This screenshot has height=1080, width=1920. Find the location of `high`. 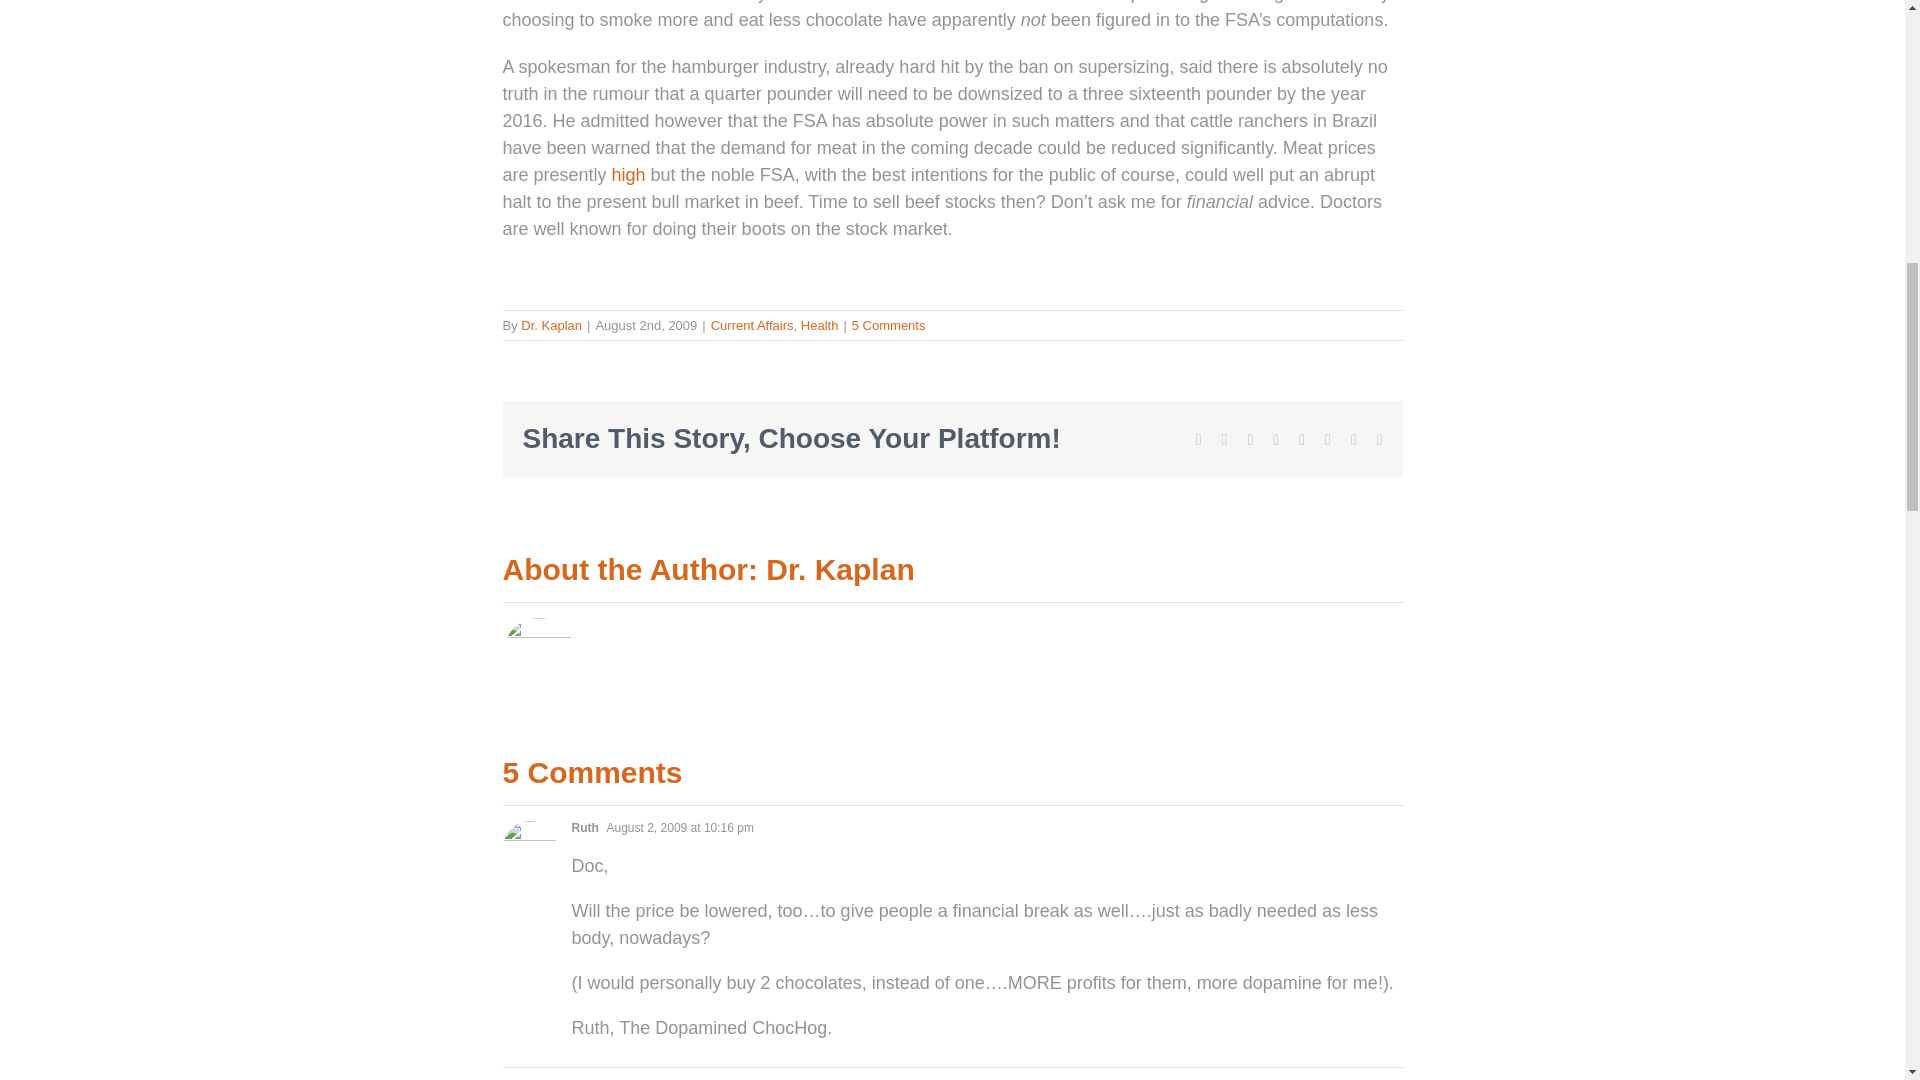

high is located at coordinates (628, 174).